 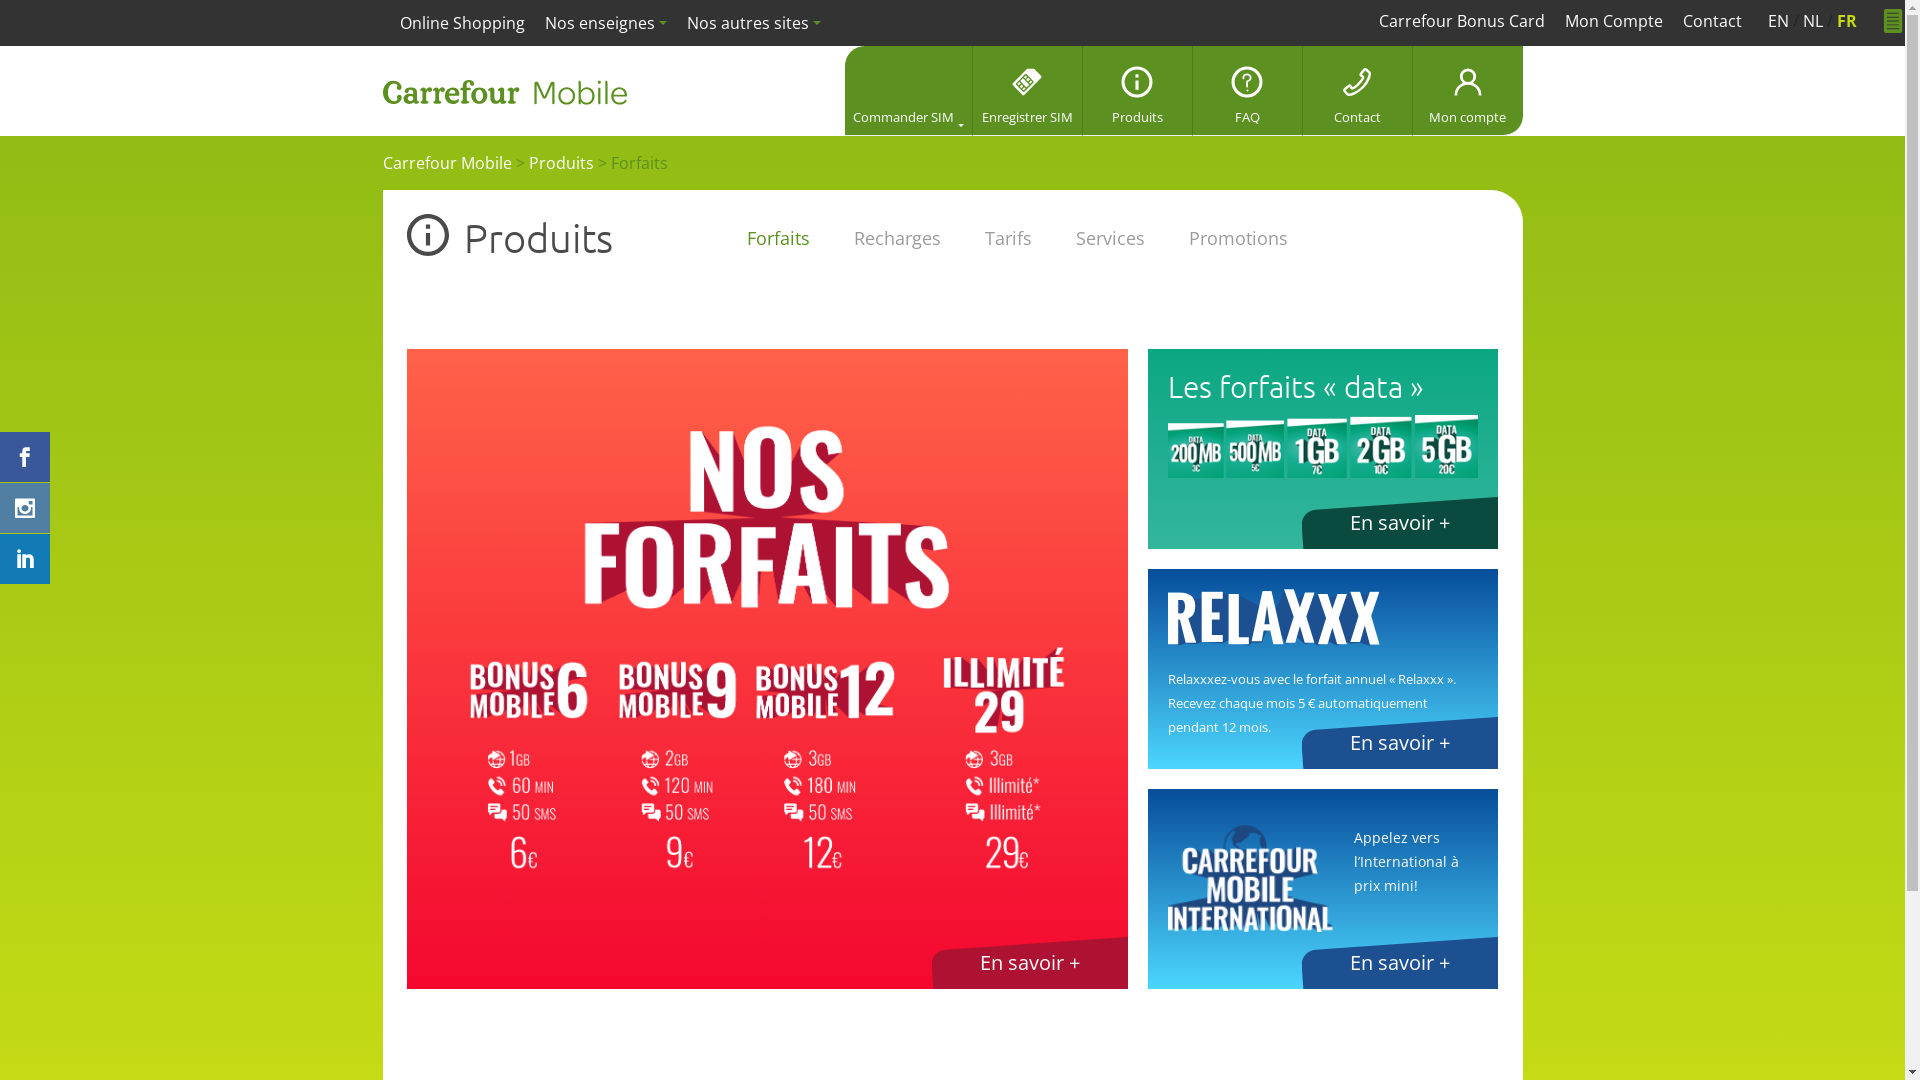 I want to click on Commander SIM, so click(x=908, y=91).